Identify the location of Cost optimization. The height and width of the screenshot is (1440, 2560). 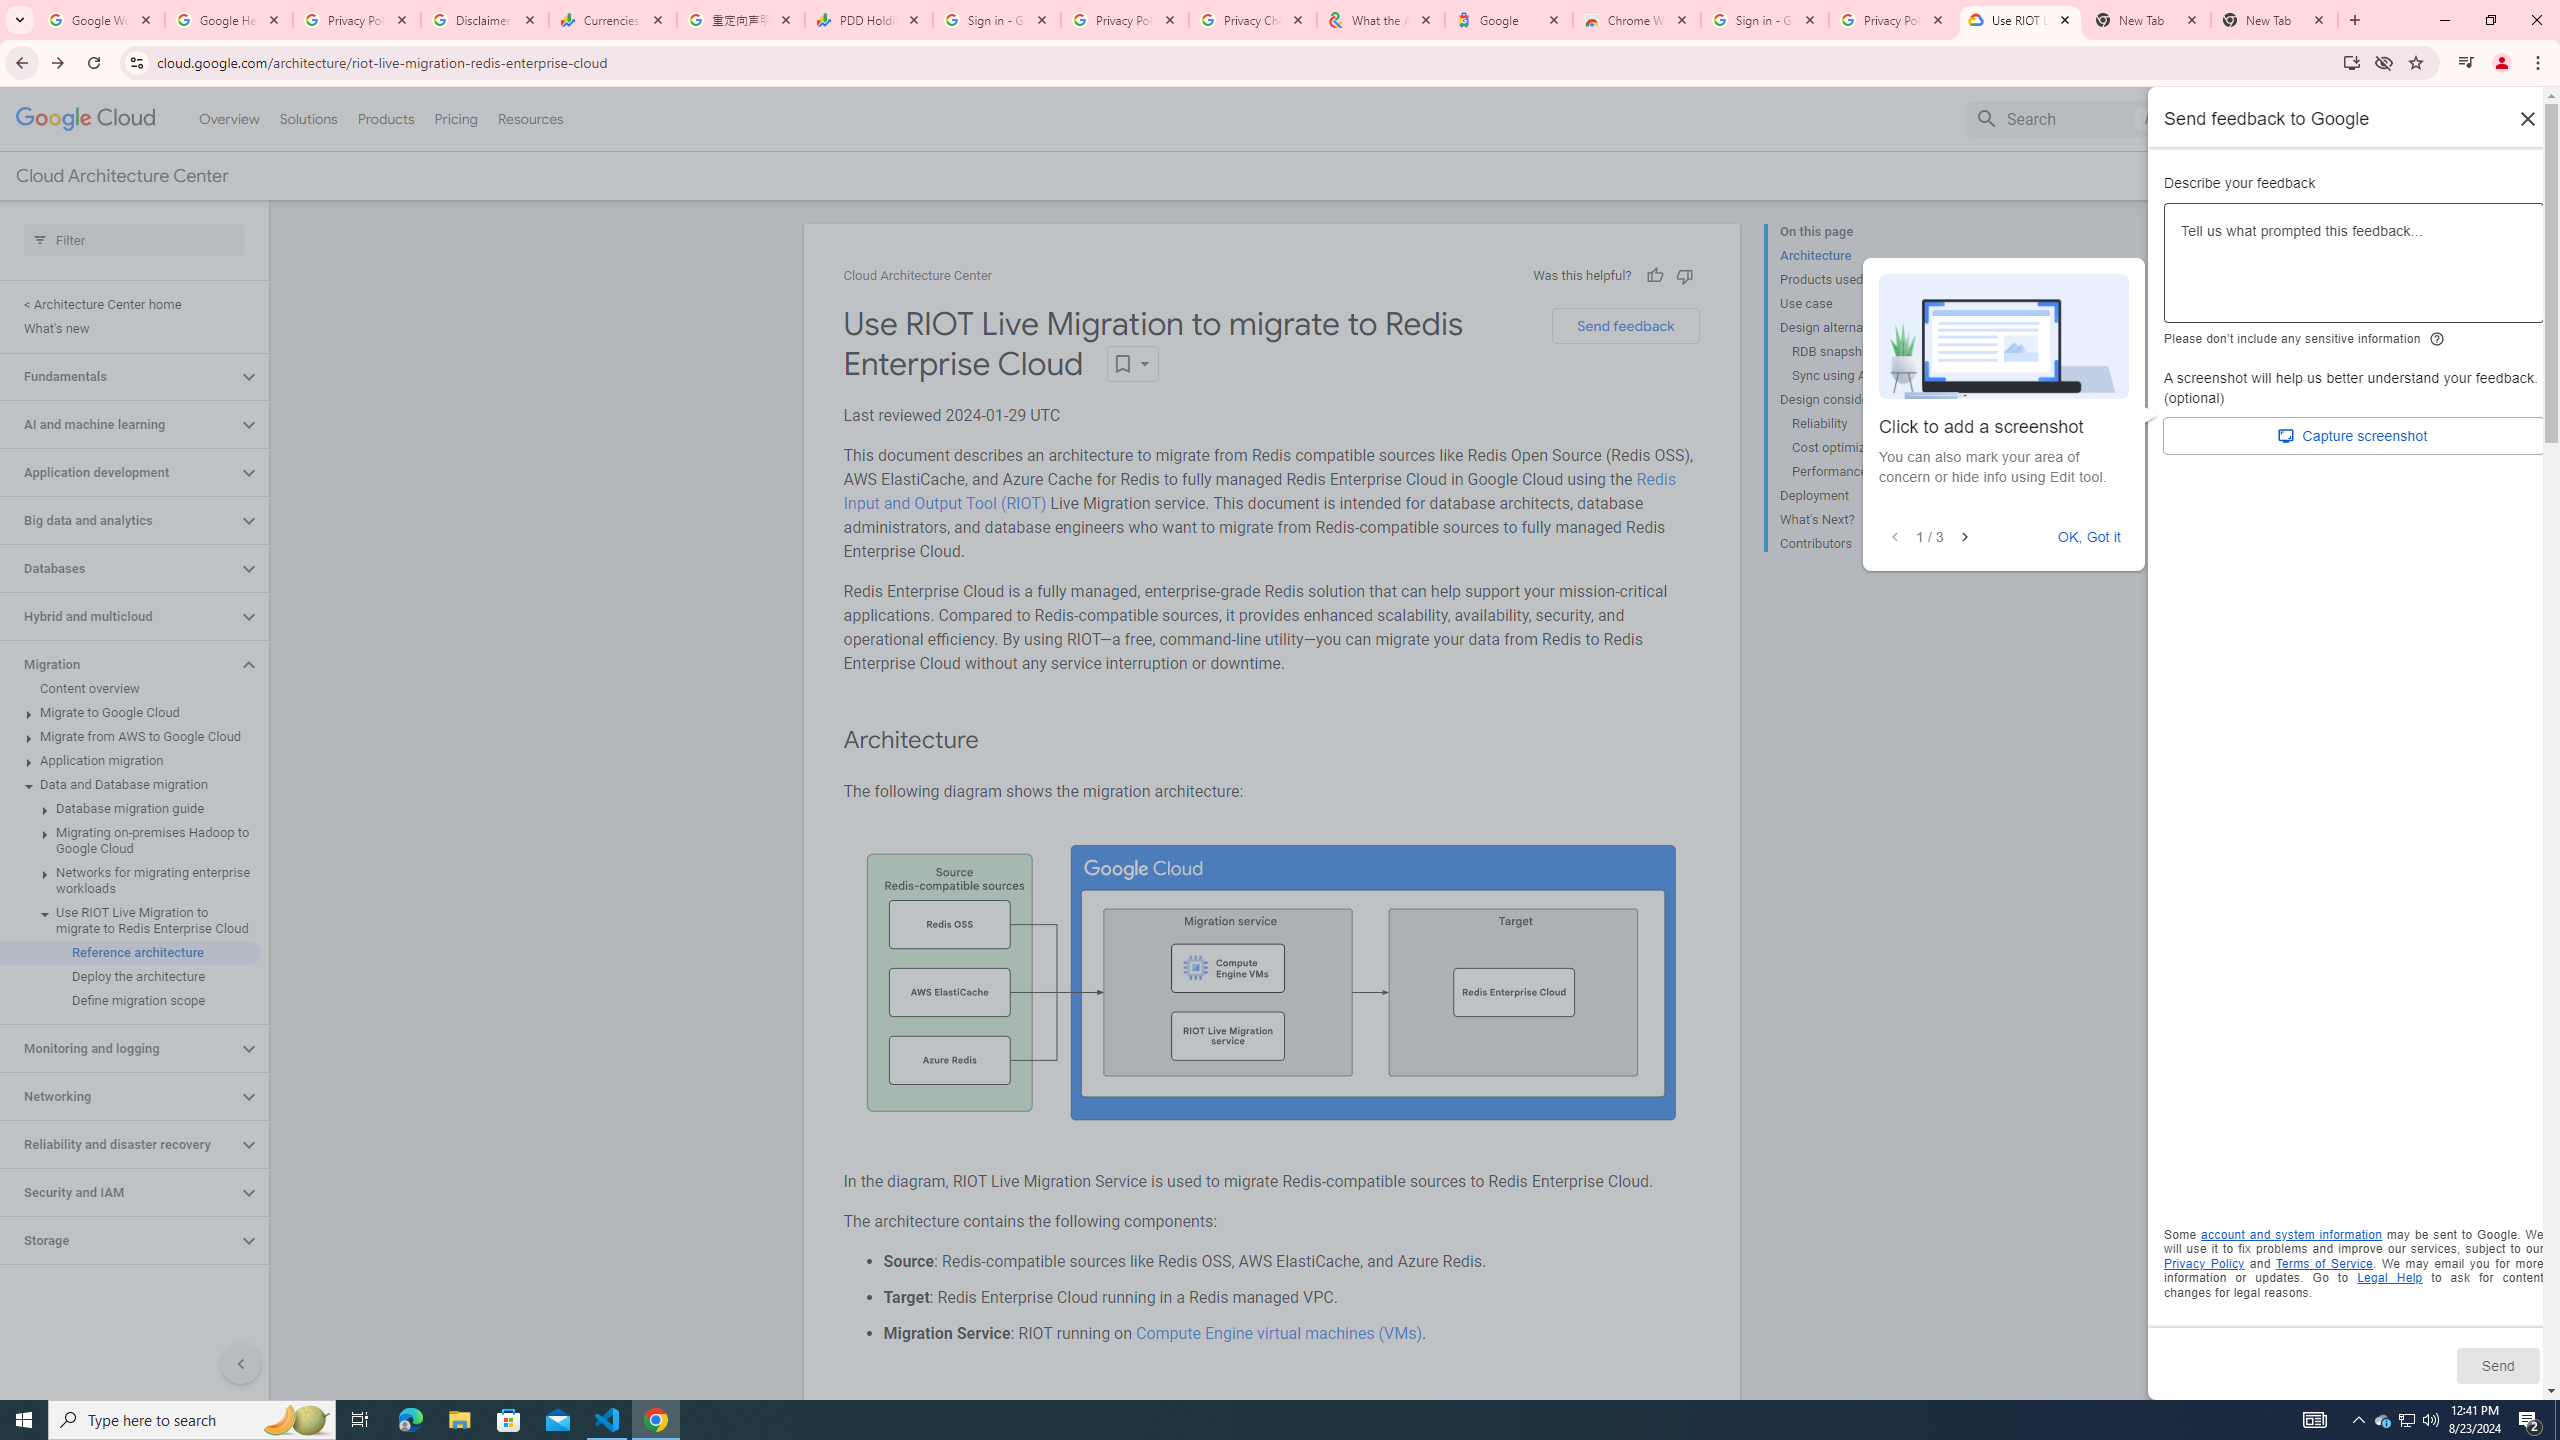
(1868, 448).